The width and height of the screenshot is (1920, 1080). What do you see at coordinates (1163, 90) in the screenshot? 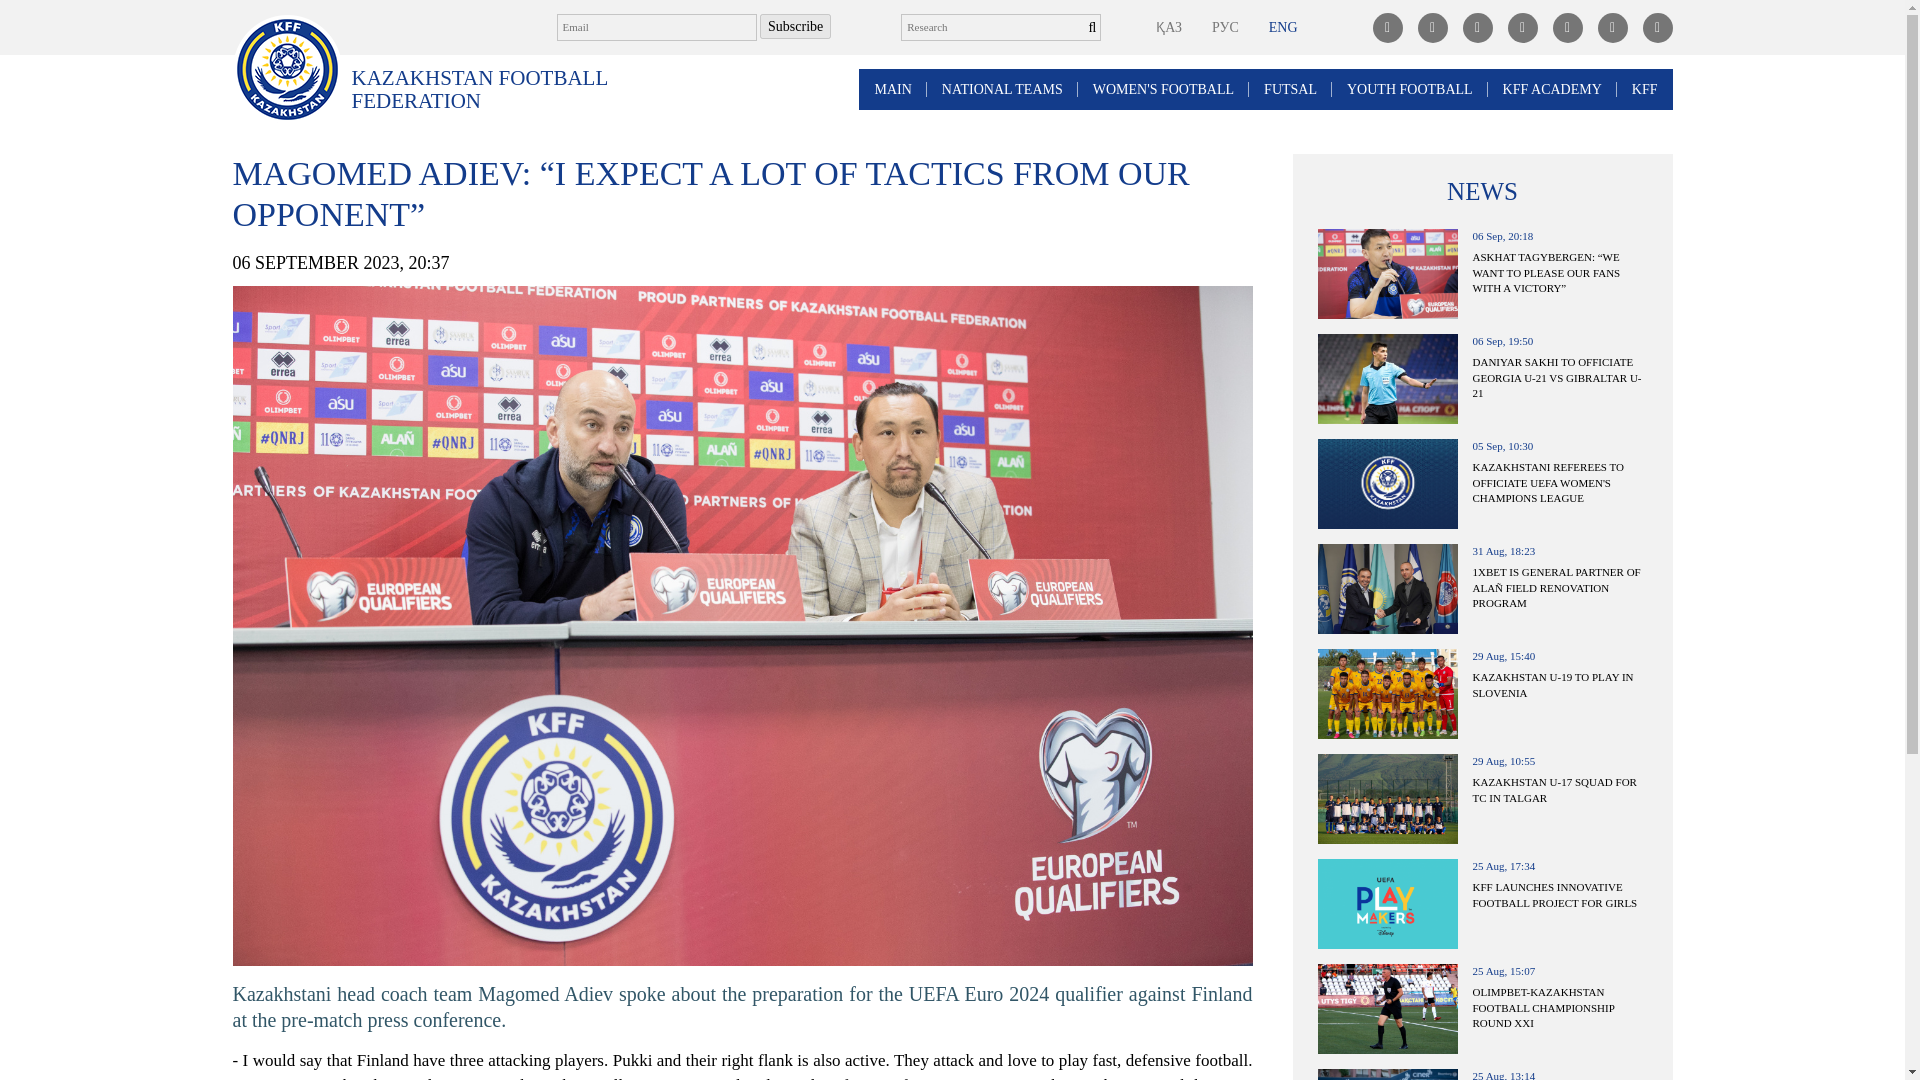
I see `WOMEN'S FOOTBALL` at bounding box center [1163, 90].